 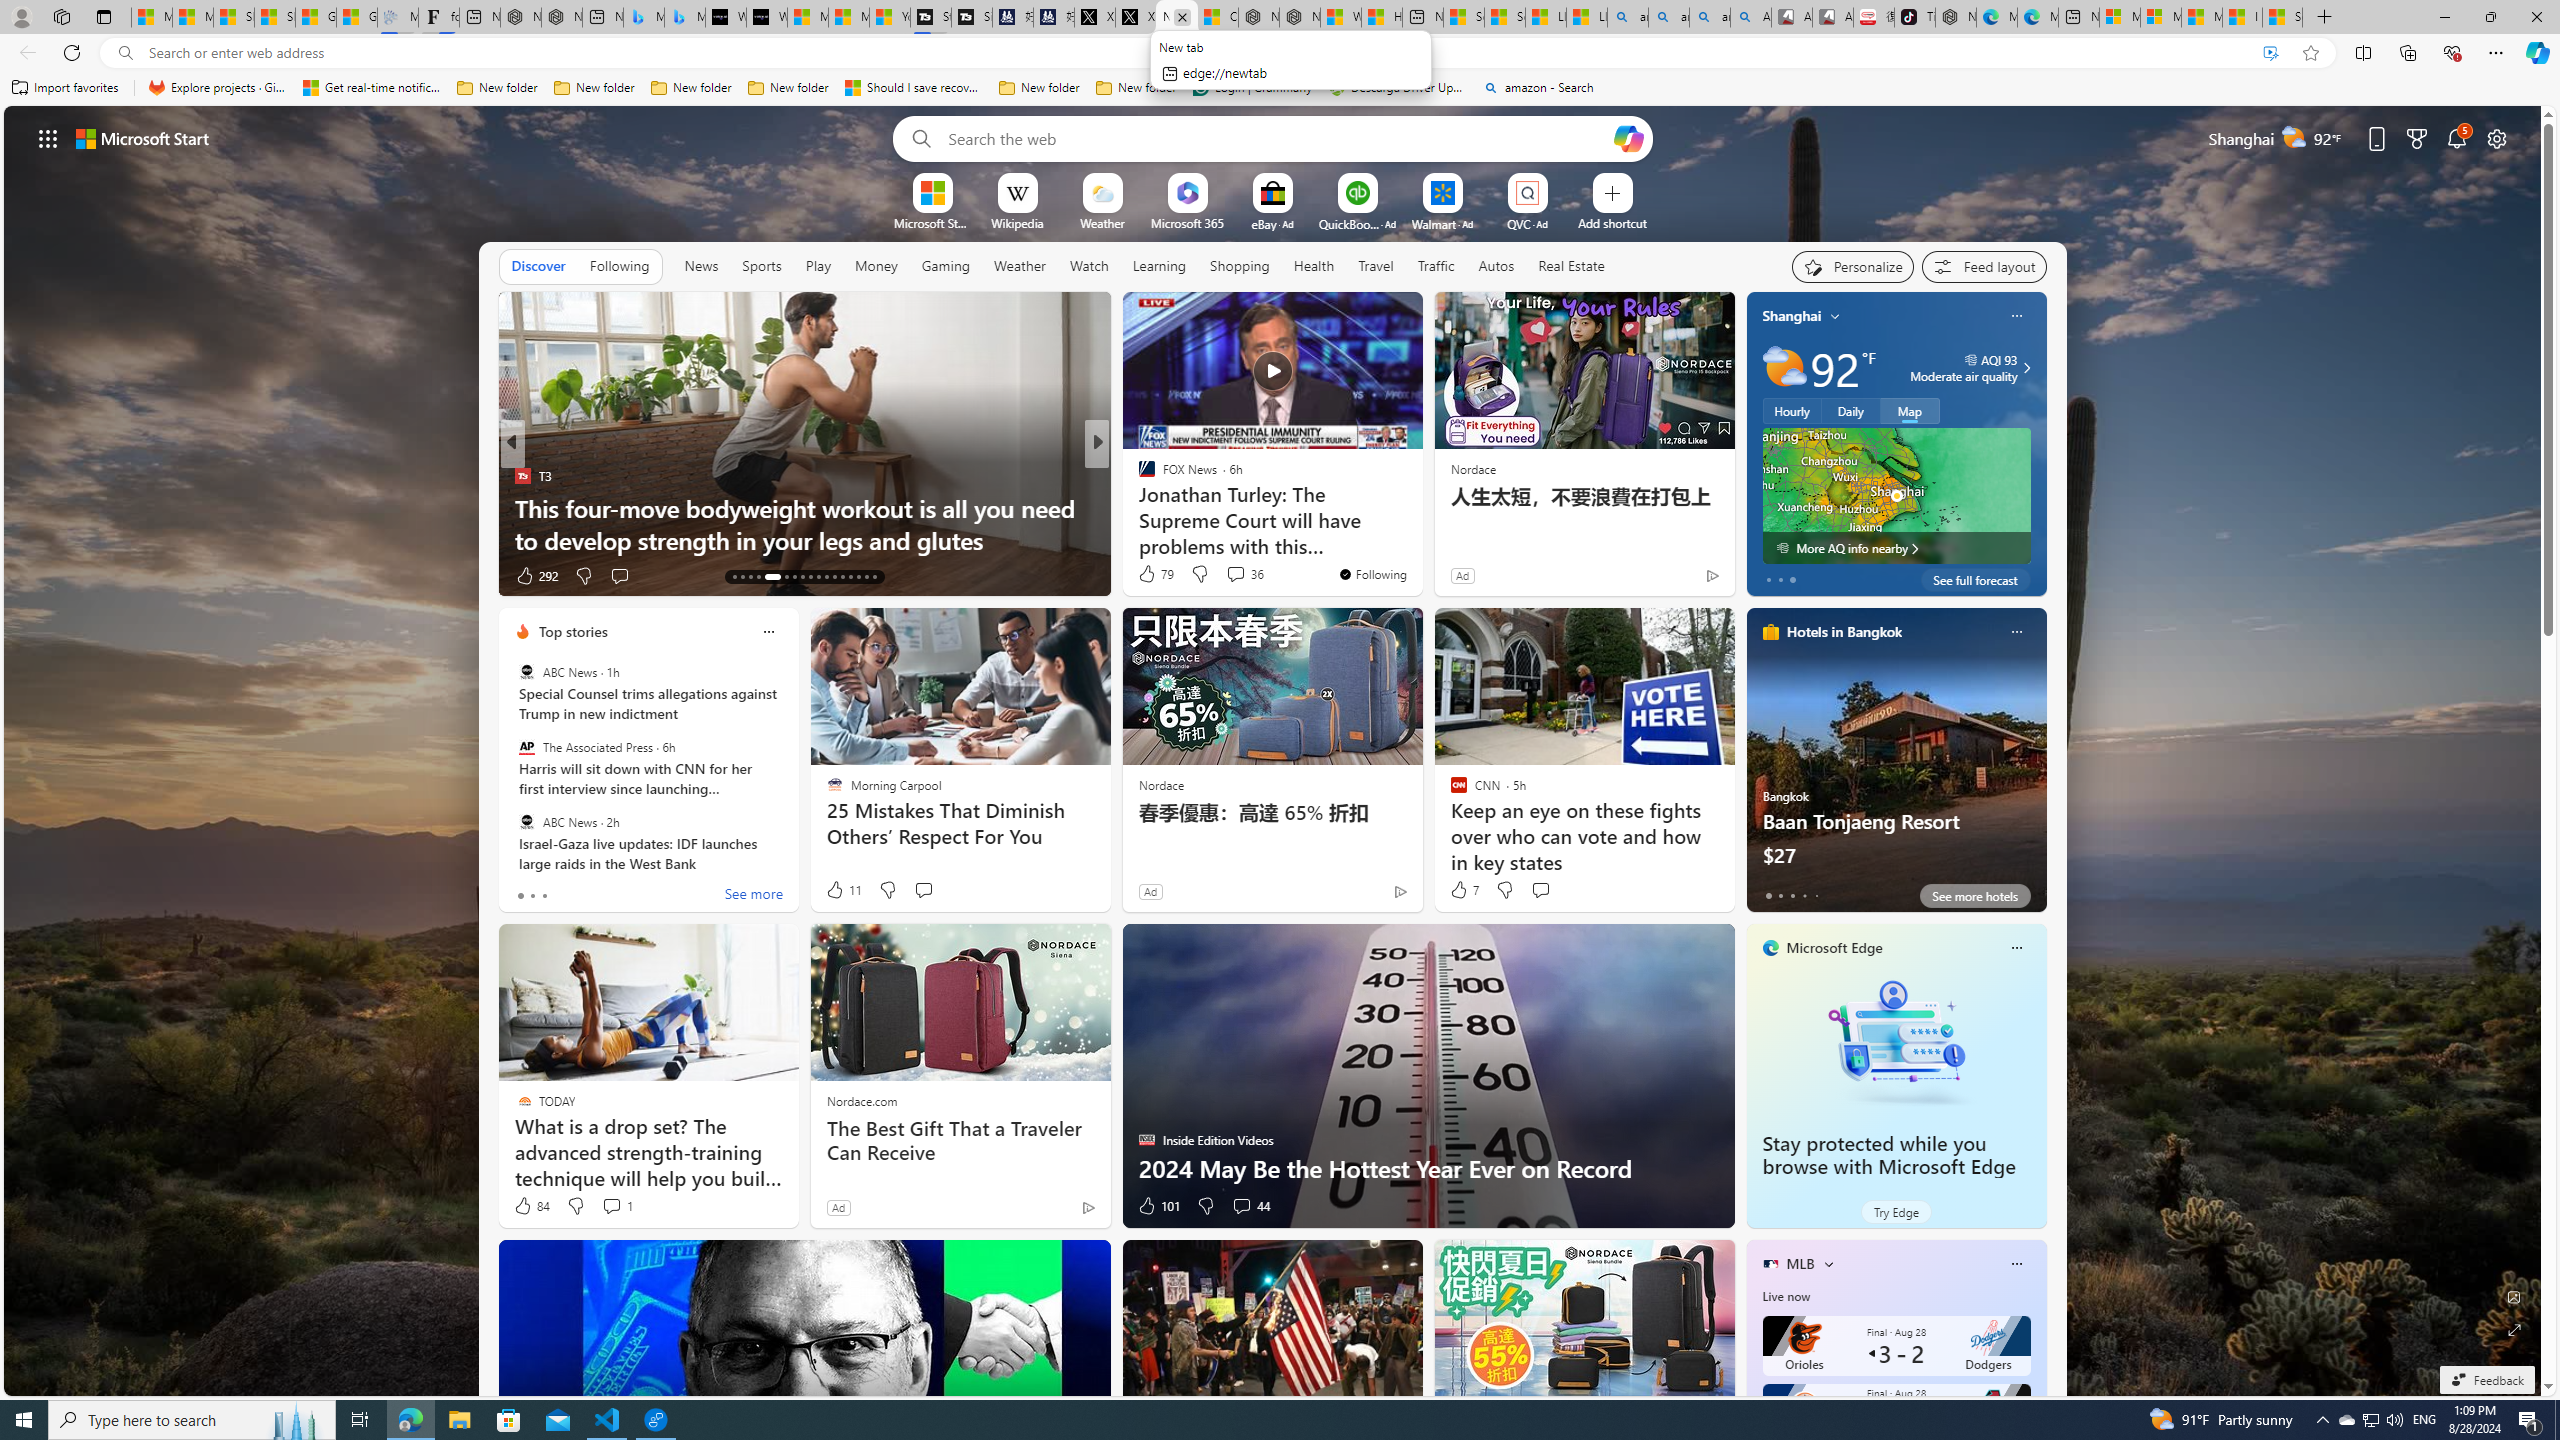 I want to click on Health, so click(x=1313, y=266).